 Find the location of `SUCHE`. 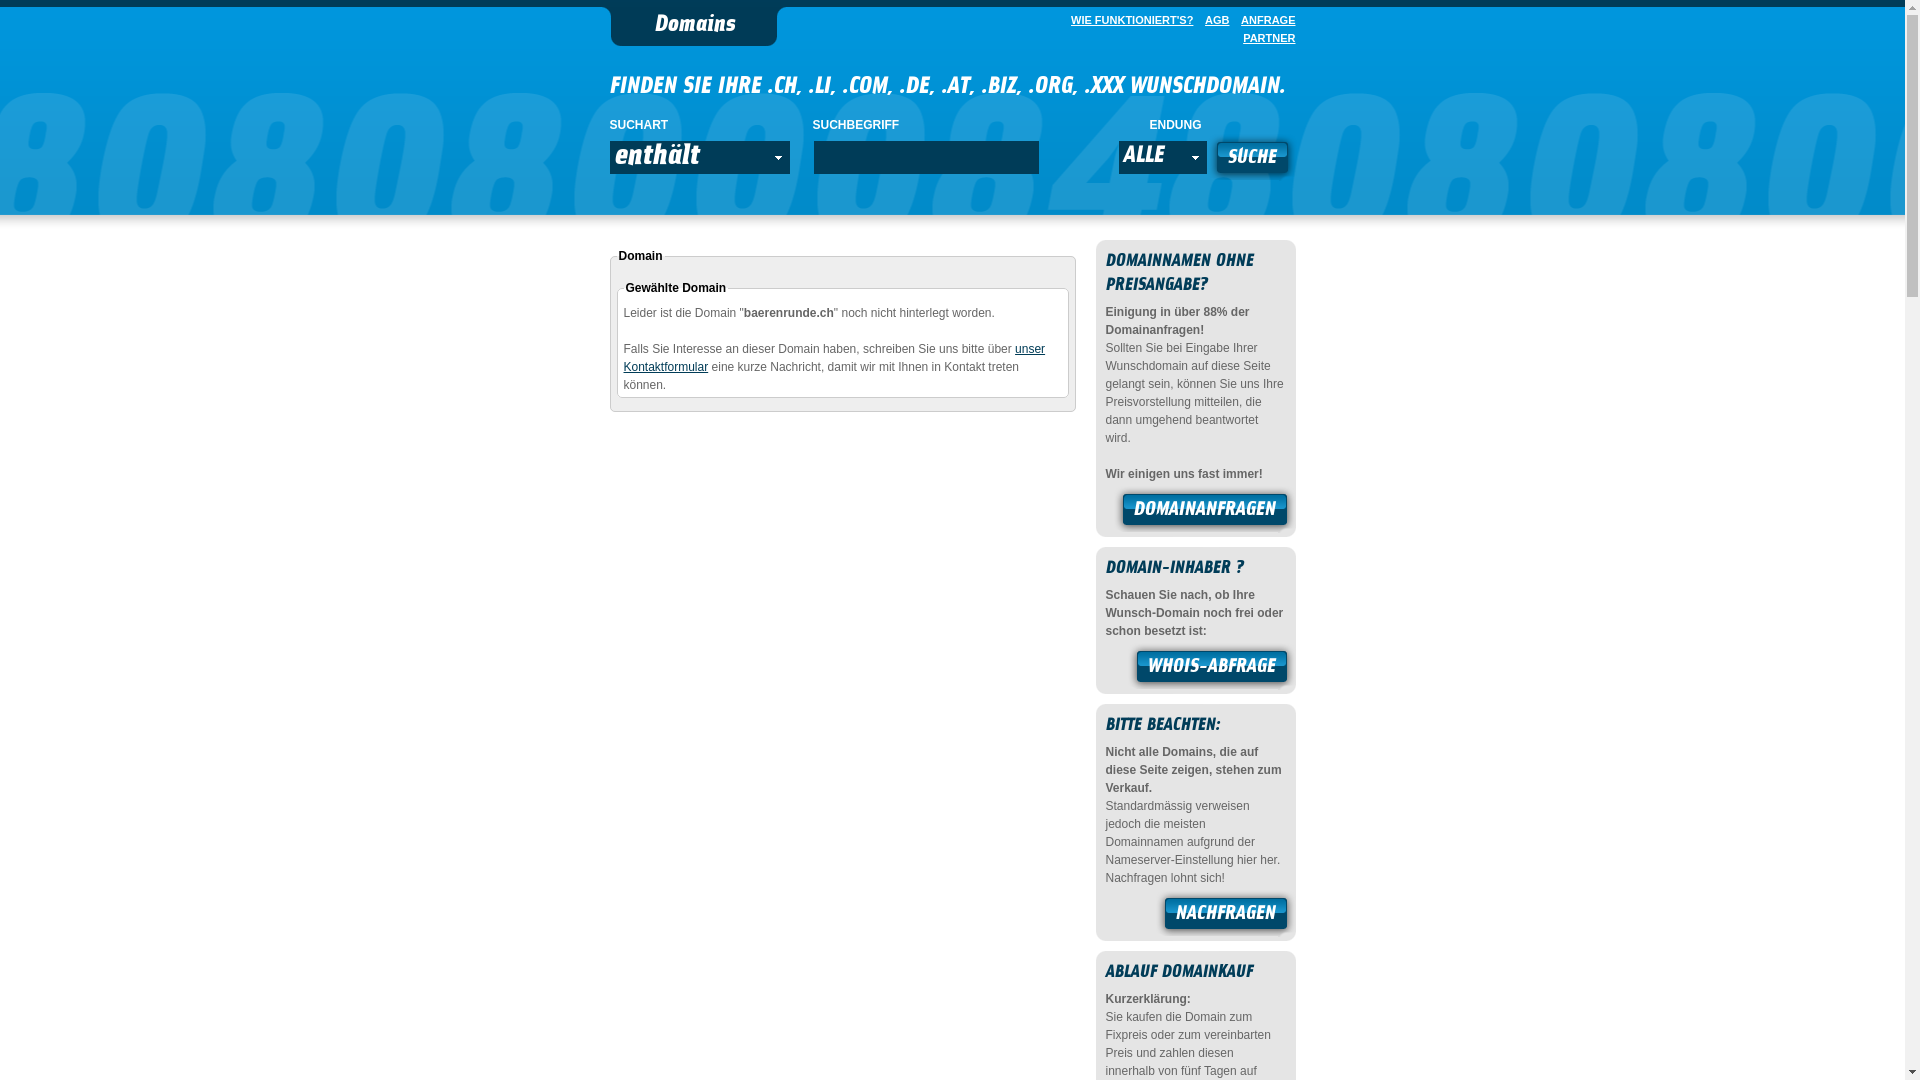

SUCHE is located at coordinates (1252, 160).